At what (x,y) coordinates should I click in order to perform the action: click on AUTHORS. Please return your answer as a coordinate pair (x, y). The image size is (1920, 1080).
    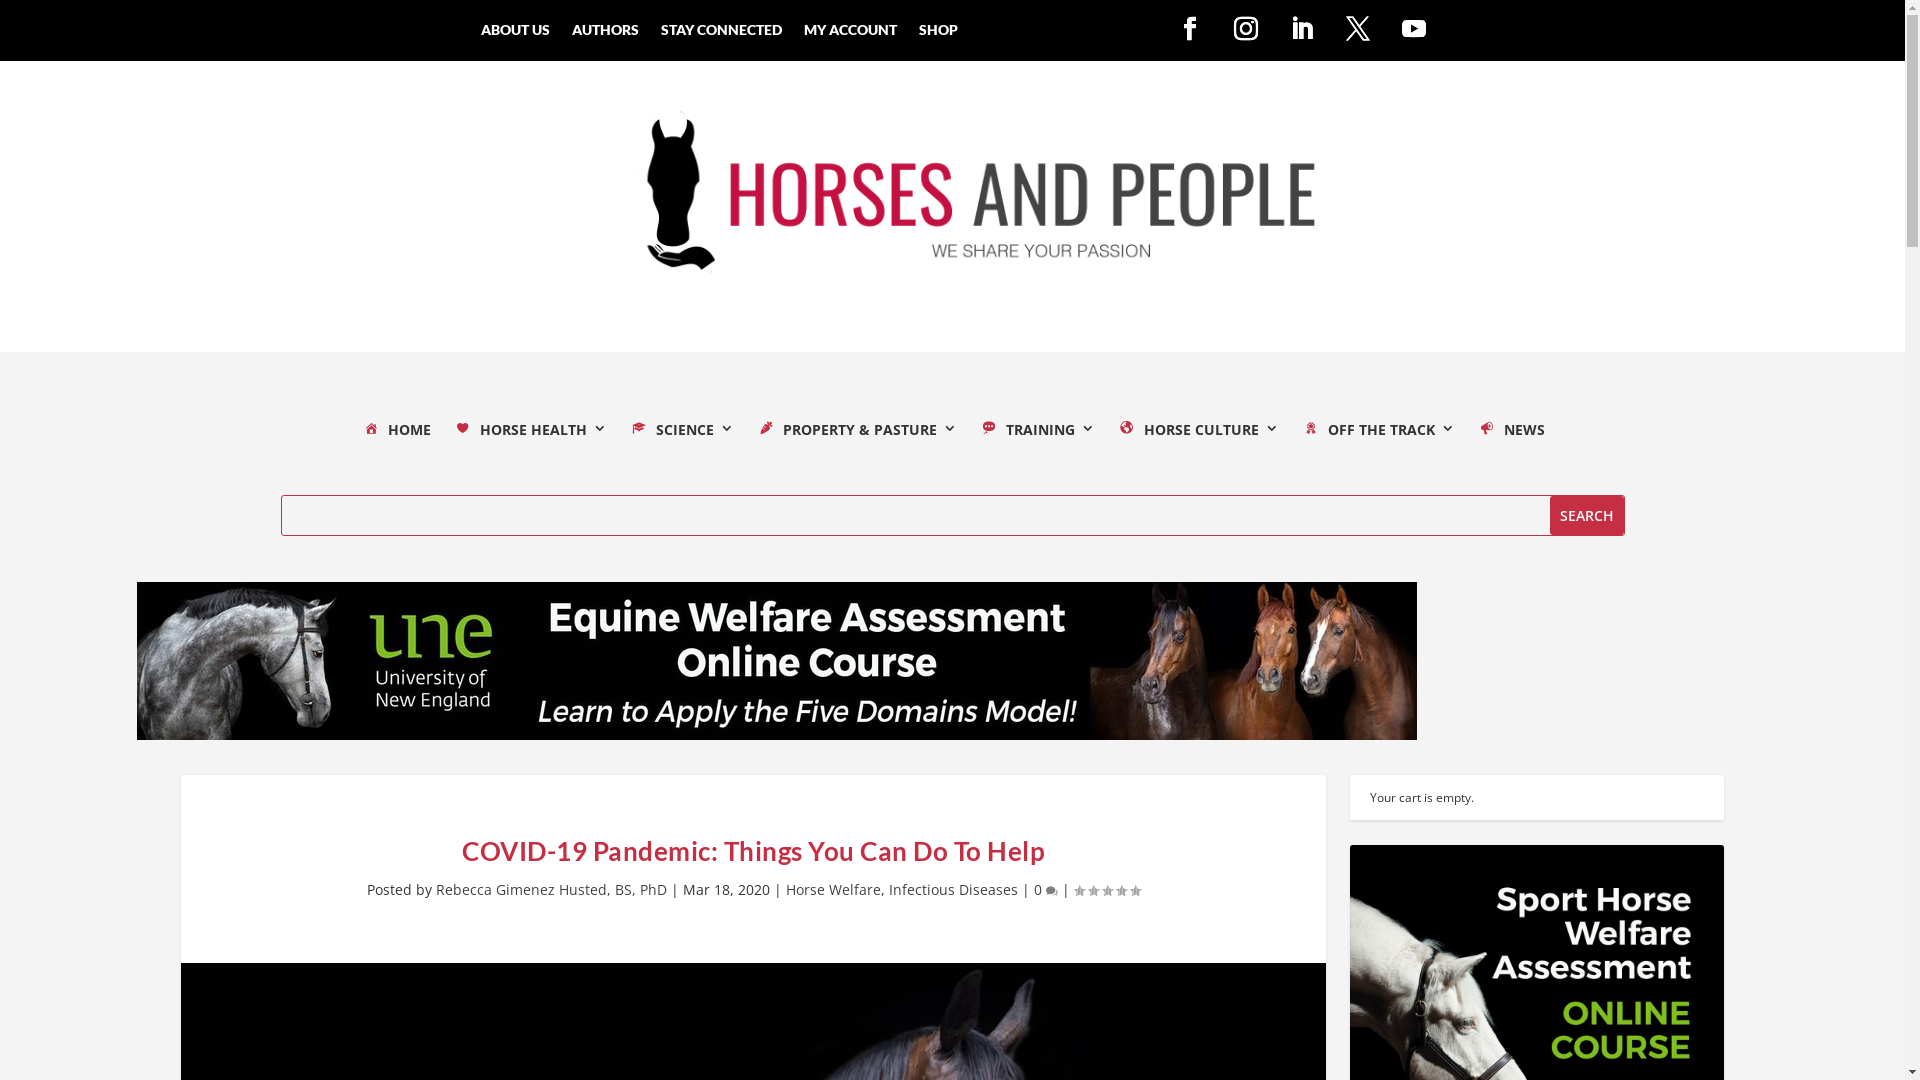
    Looking at the image, I should click on (606, 34).